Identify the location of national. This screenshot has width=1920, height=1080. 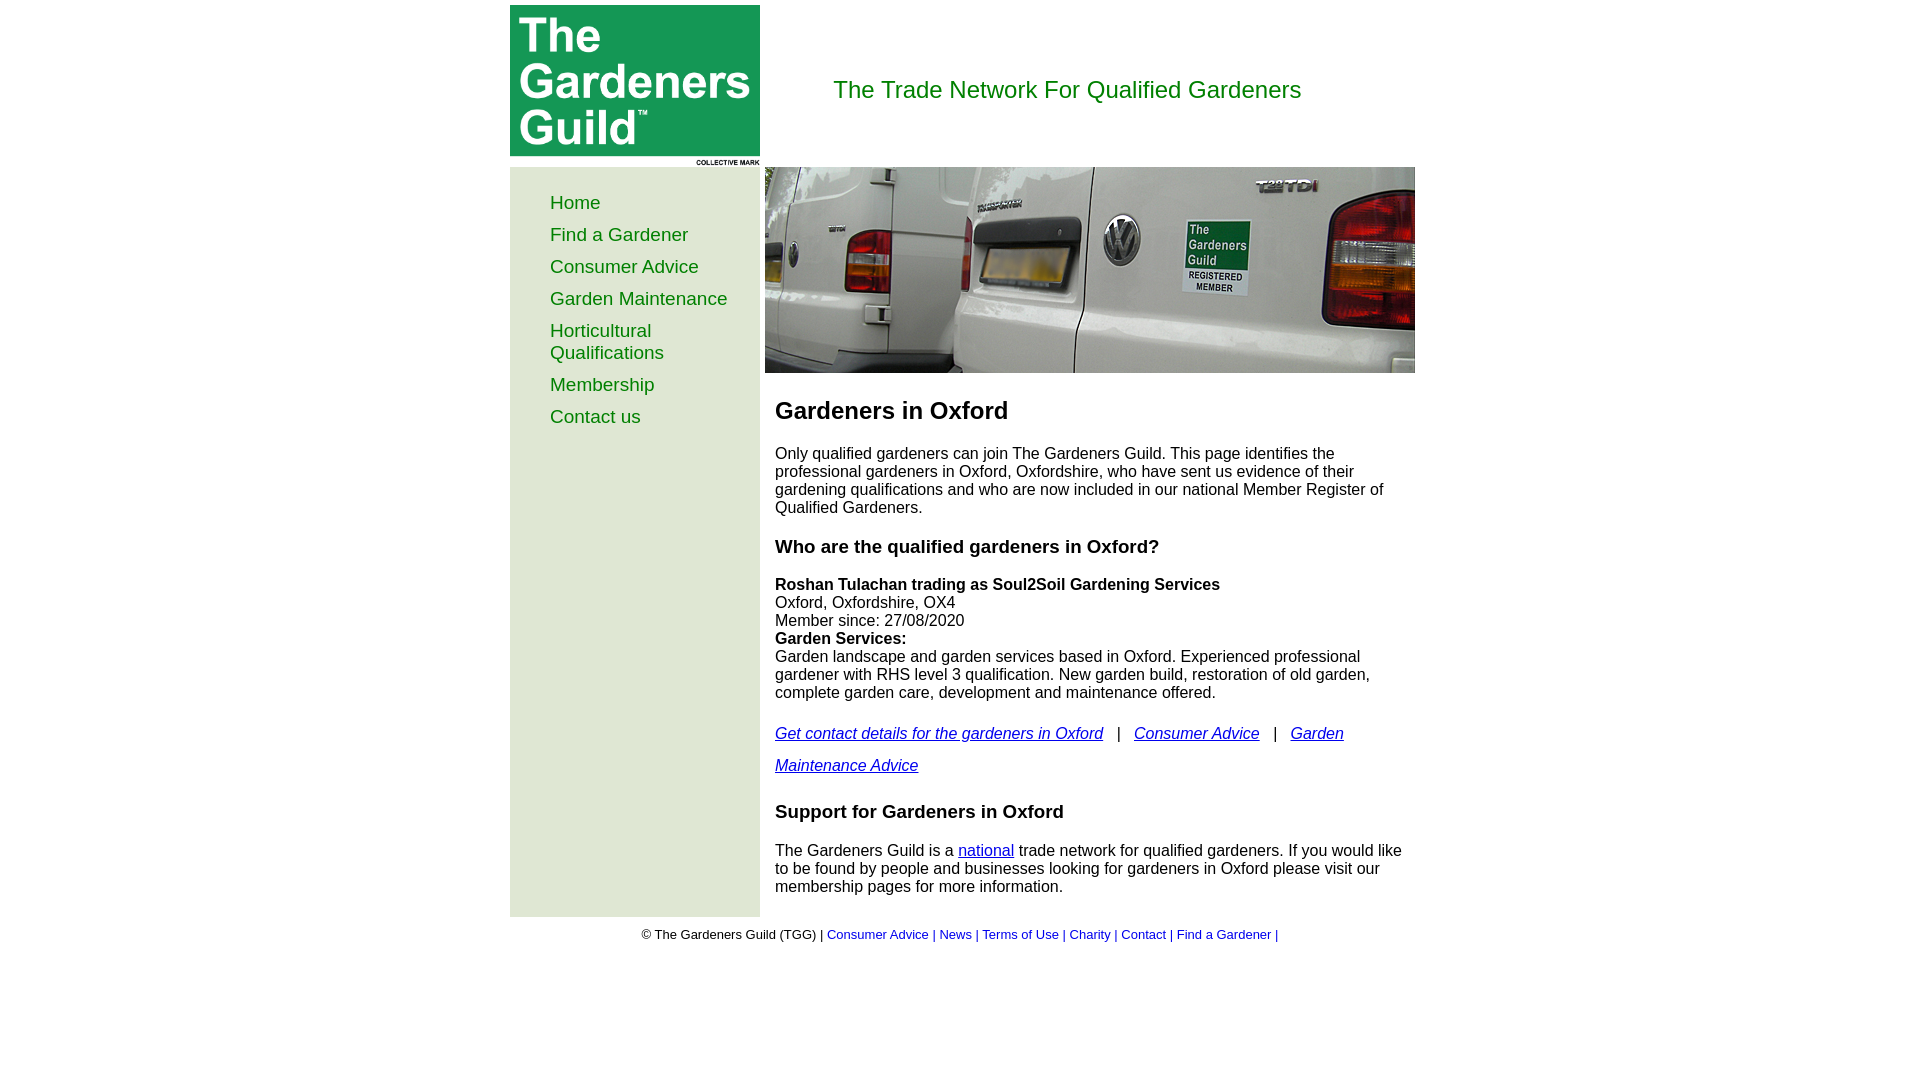
(986, 850).